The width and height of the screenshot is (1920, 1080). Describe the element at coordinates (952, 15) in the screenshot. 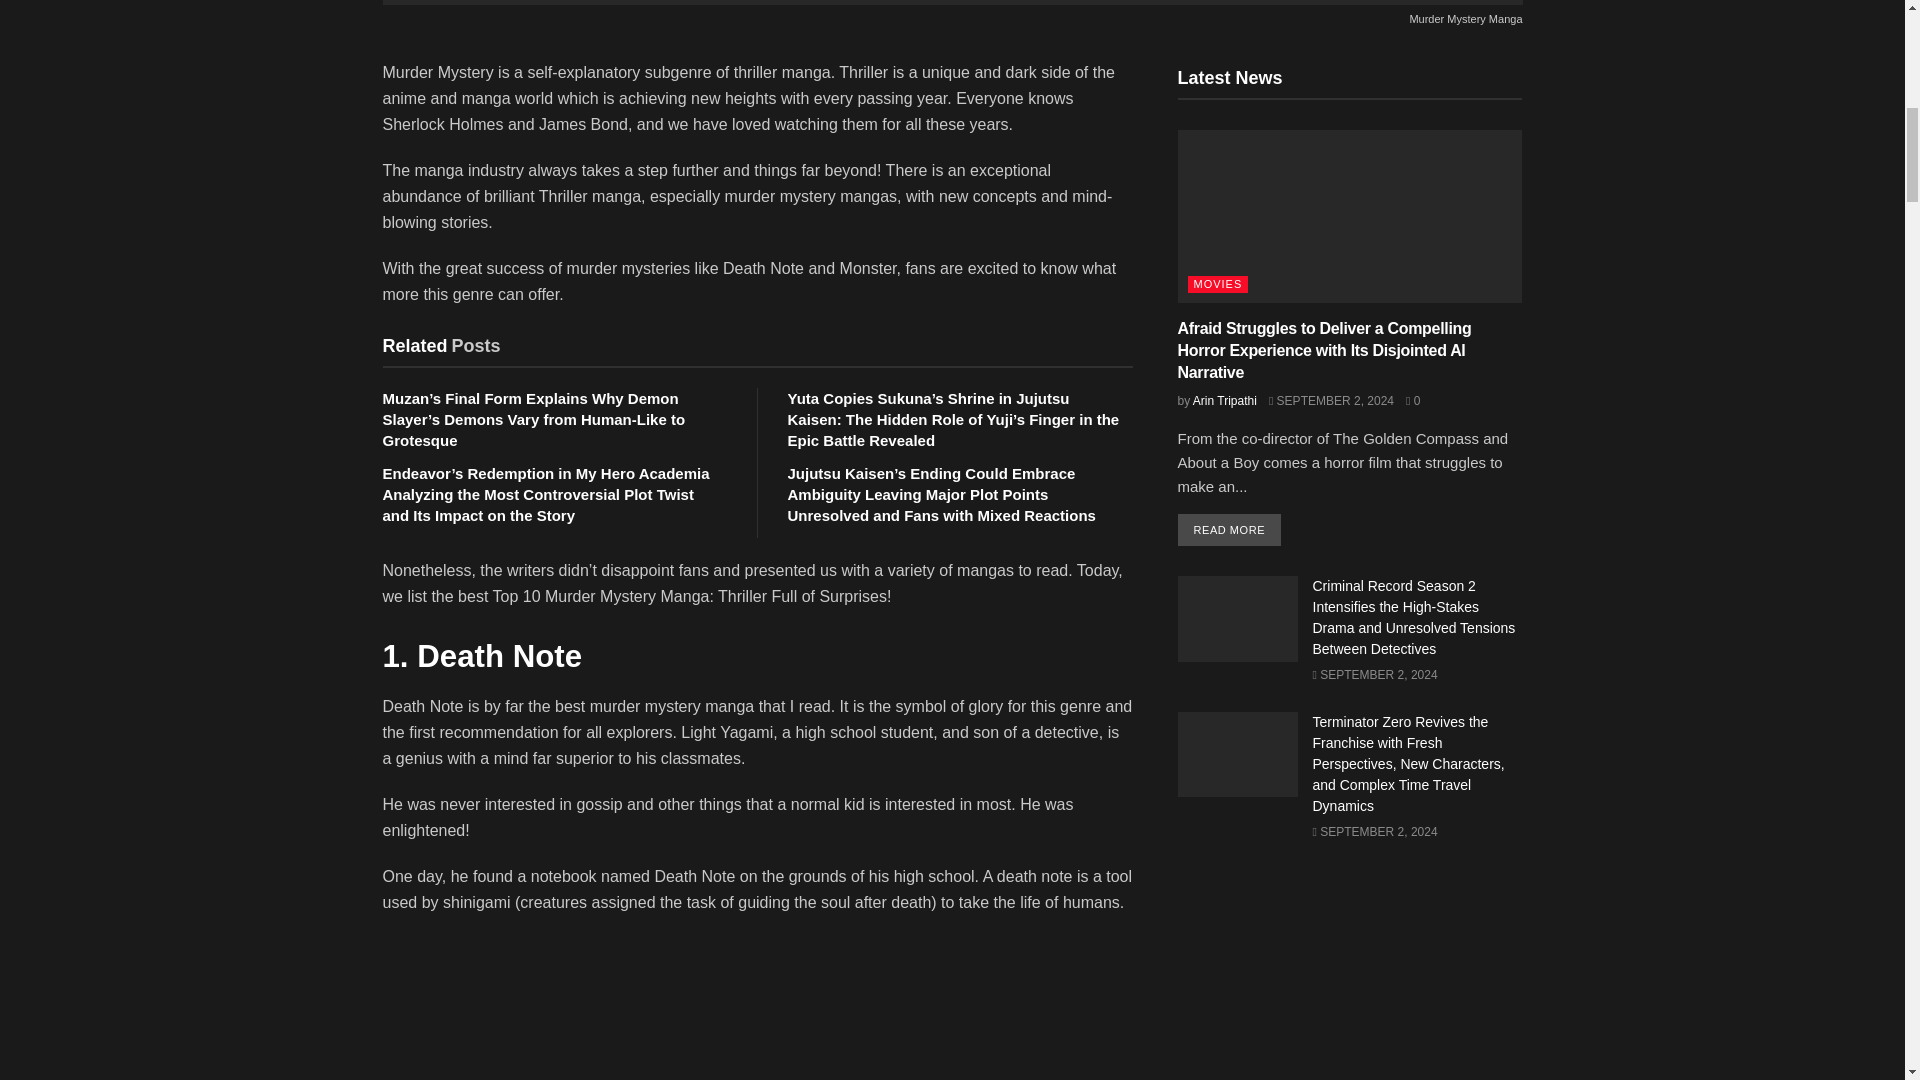

I see `Murder Mystery Manga` at that location.